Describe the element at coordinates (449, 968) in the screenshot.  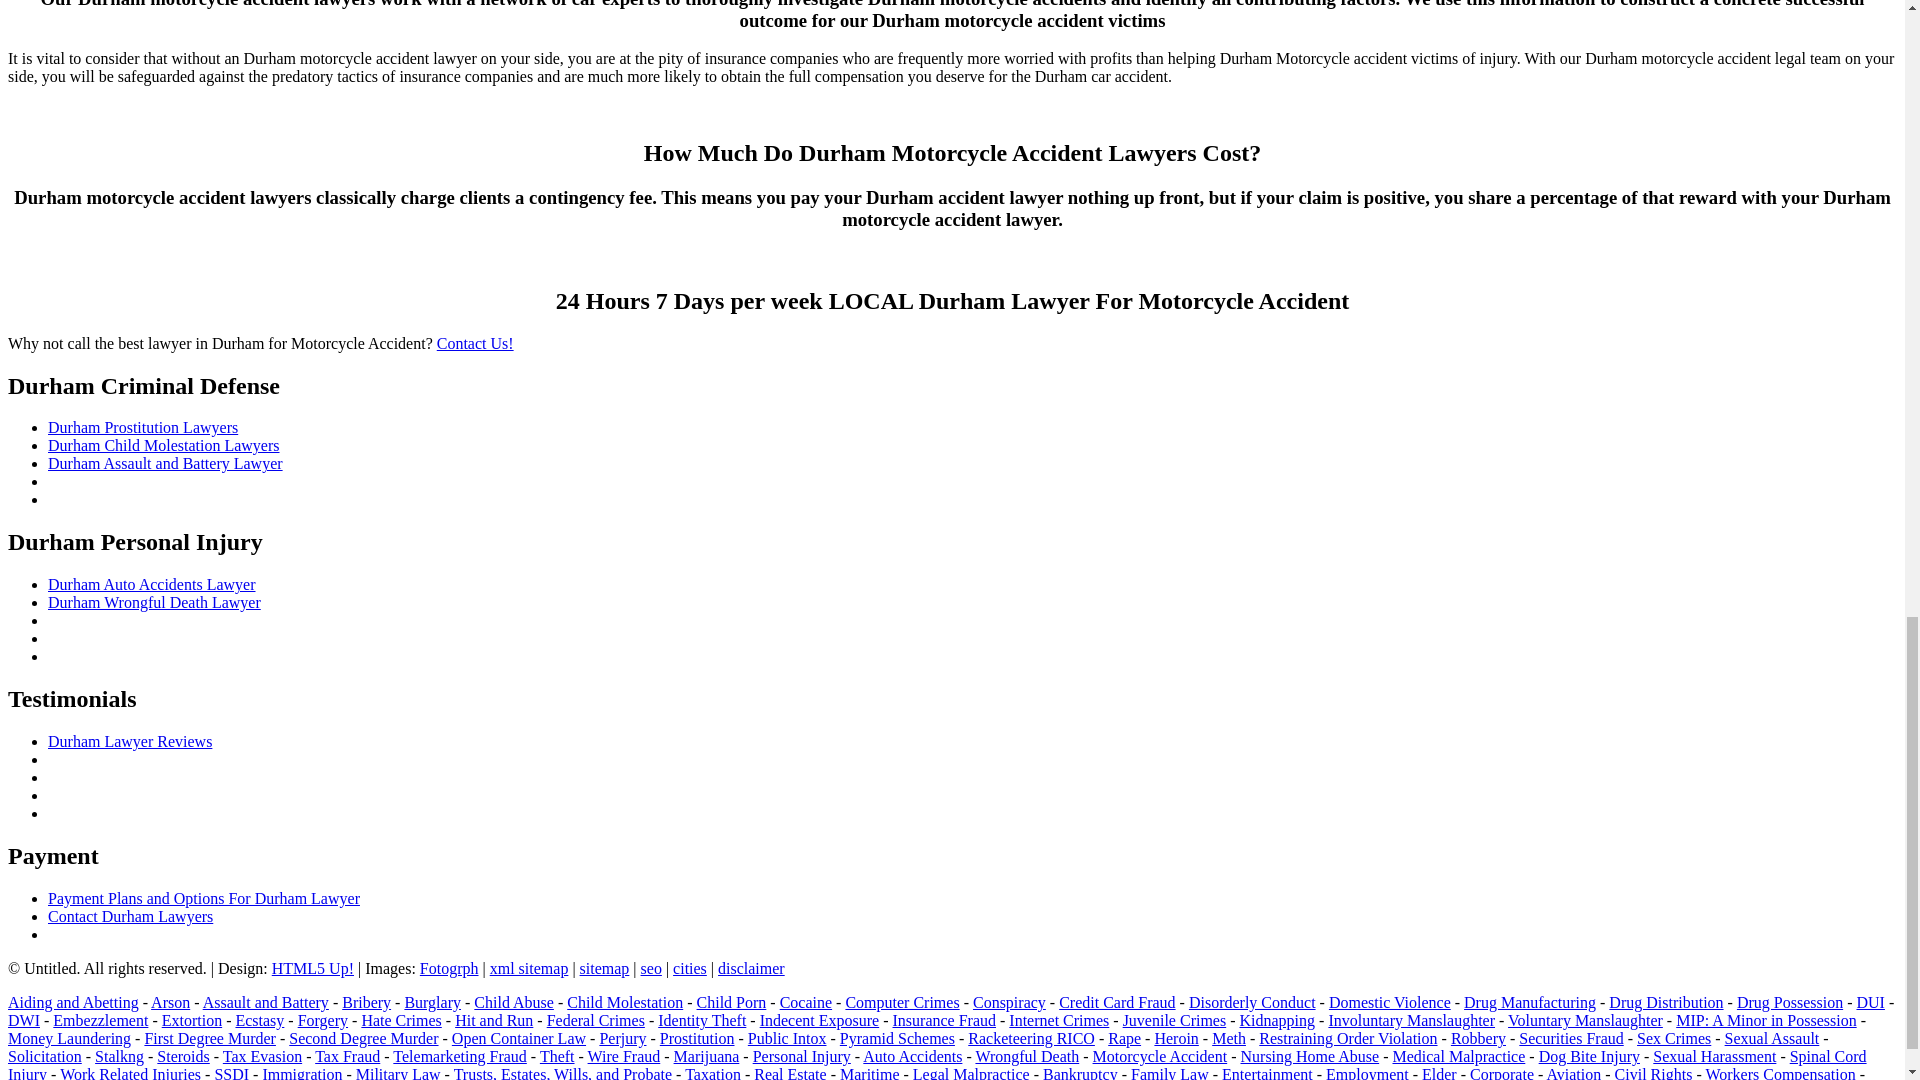
I see `Fotogrph` at that location.